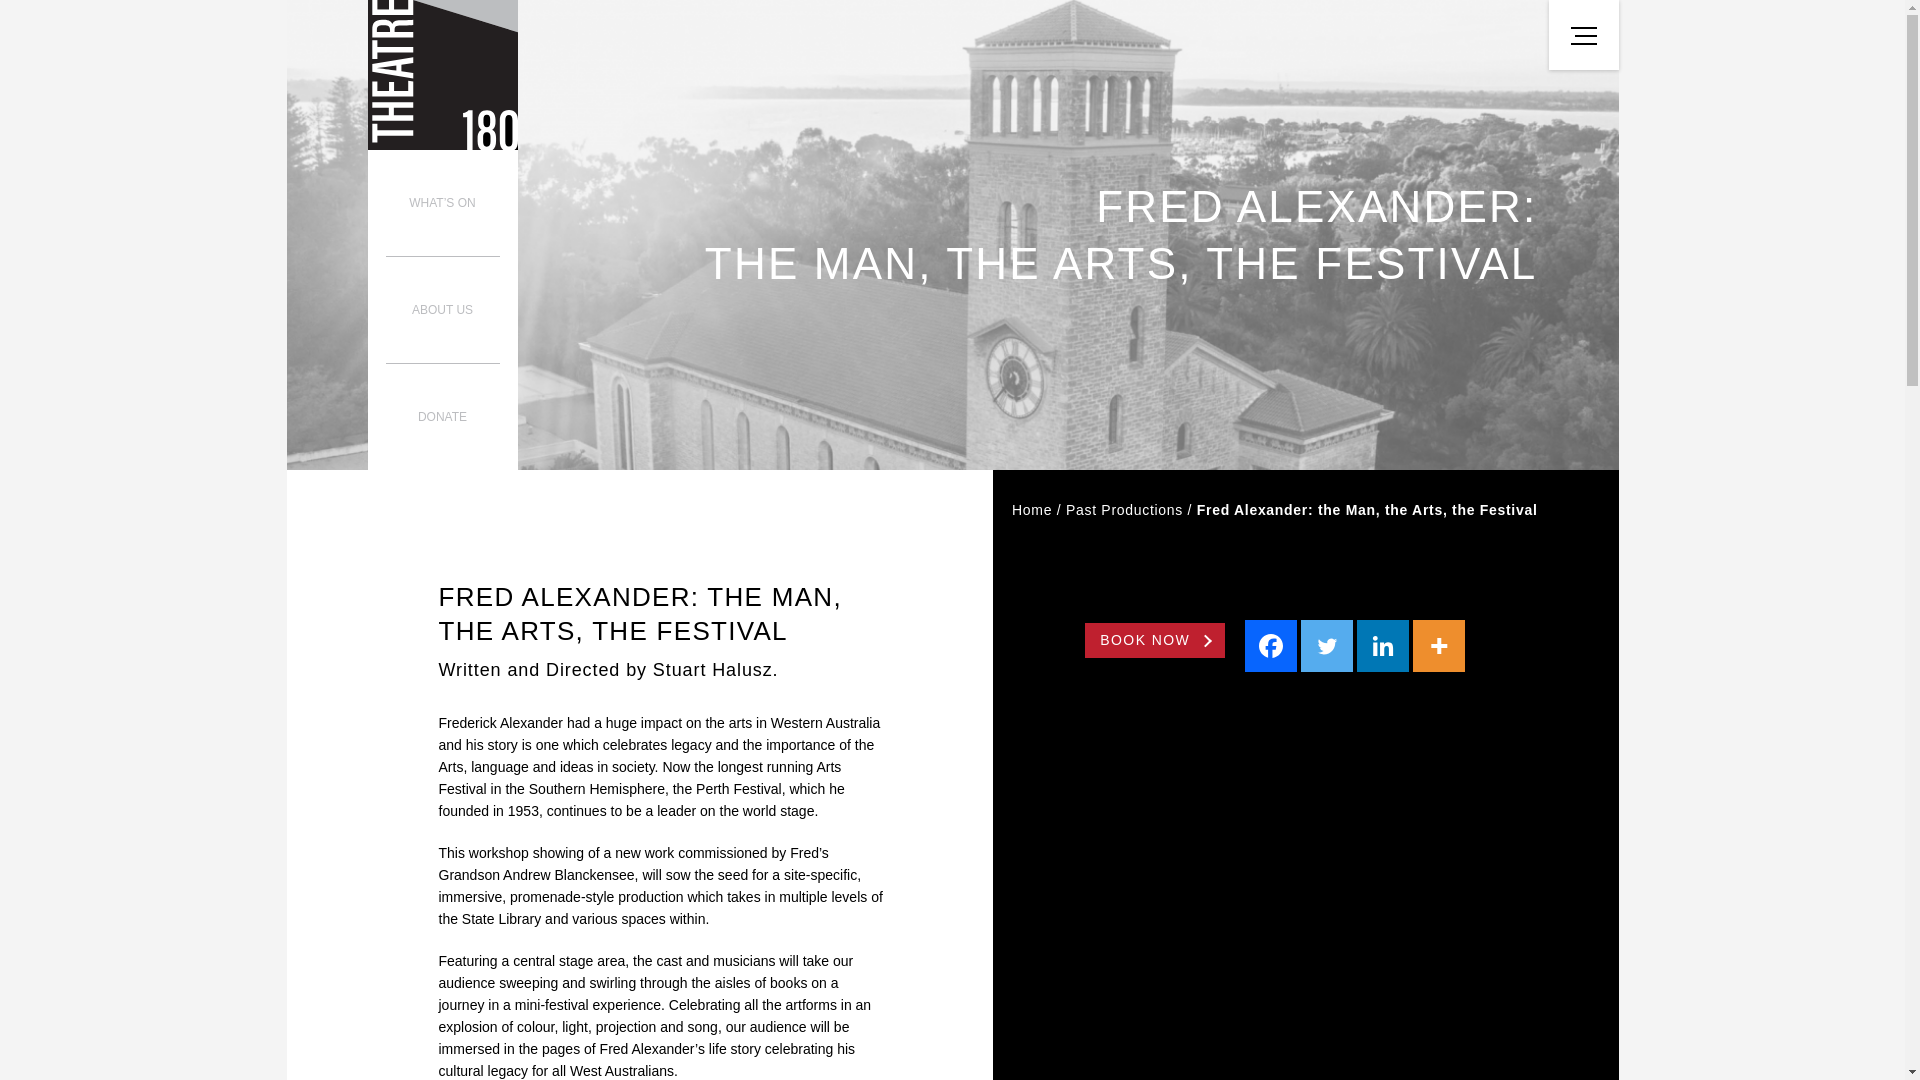 Image resolution: width=1920 pixels, height=1080 pixels. I want to click on Home, so click(1032, 510).